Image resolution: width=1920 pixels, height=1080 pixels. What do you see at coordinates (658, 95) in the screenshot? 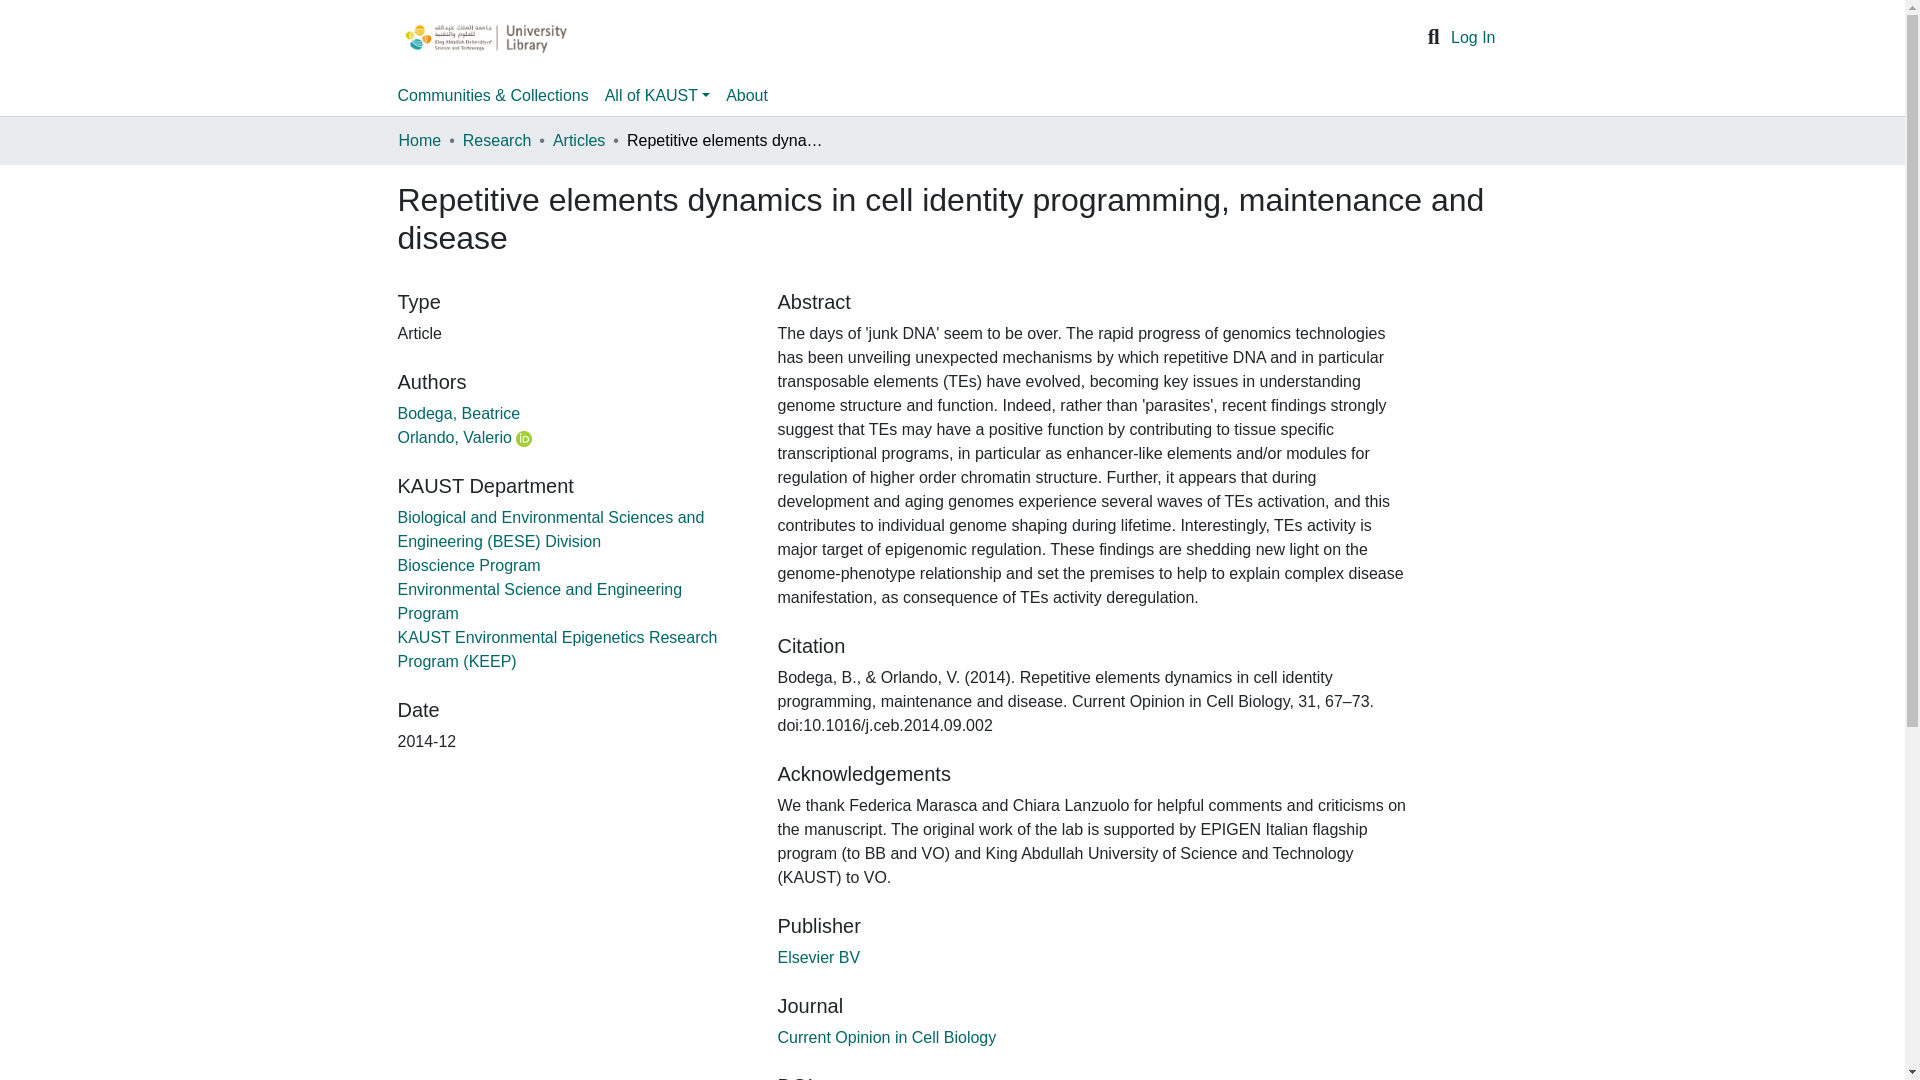
I see `All of KAUST` at bounding box center [658, 95].